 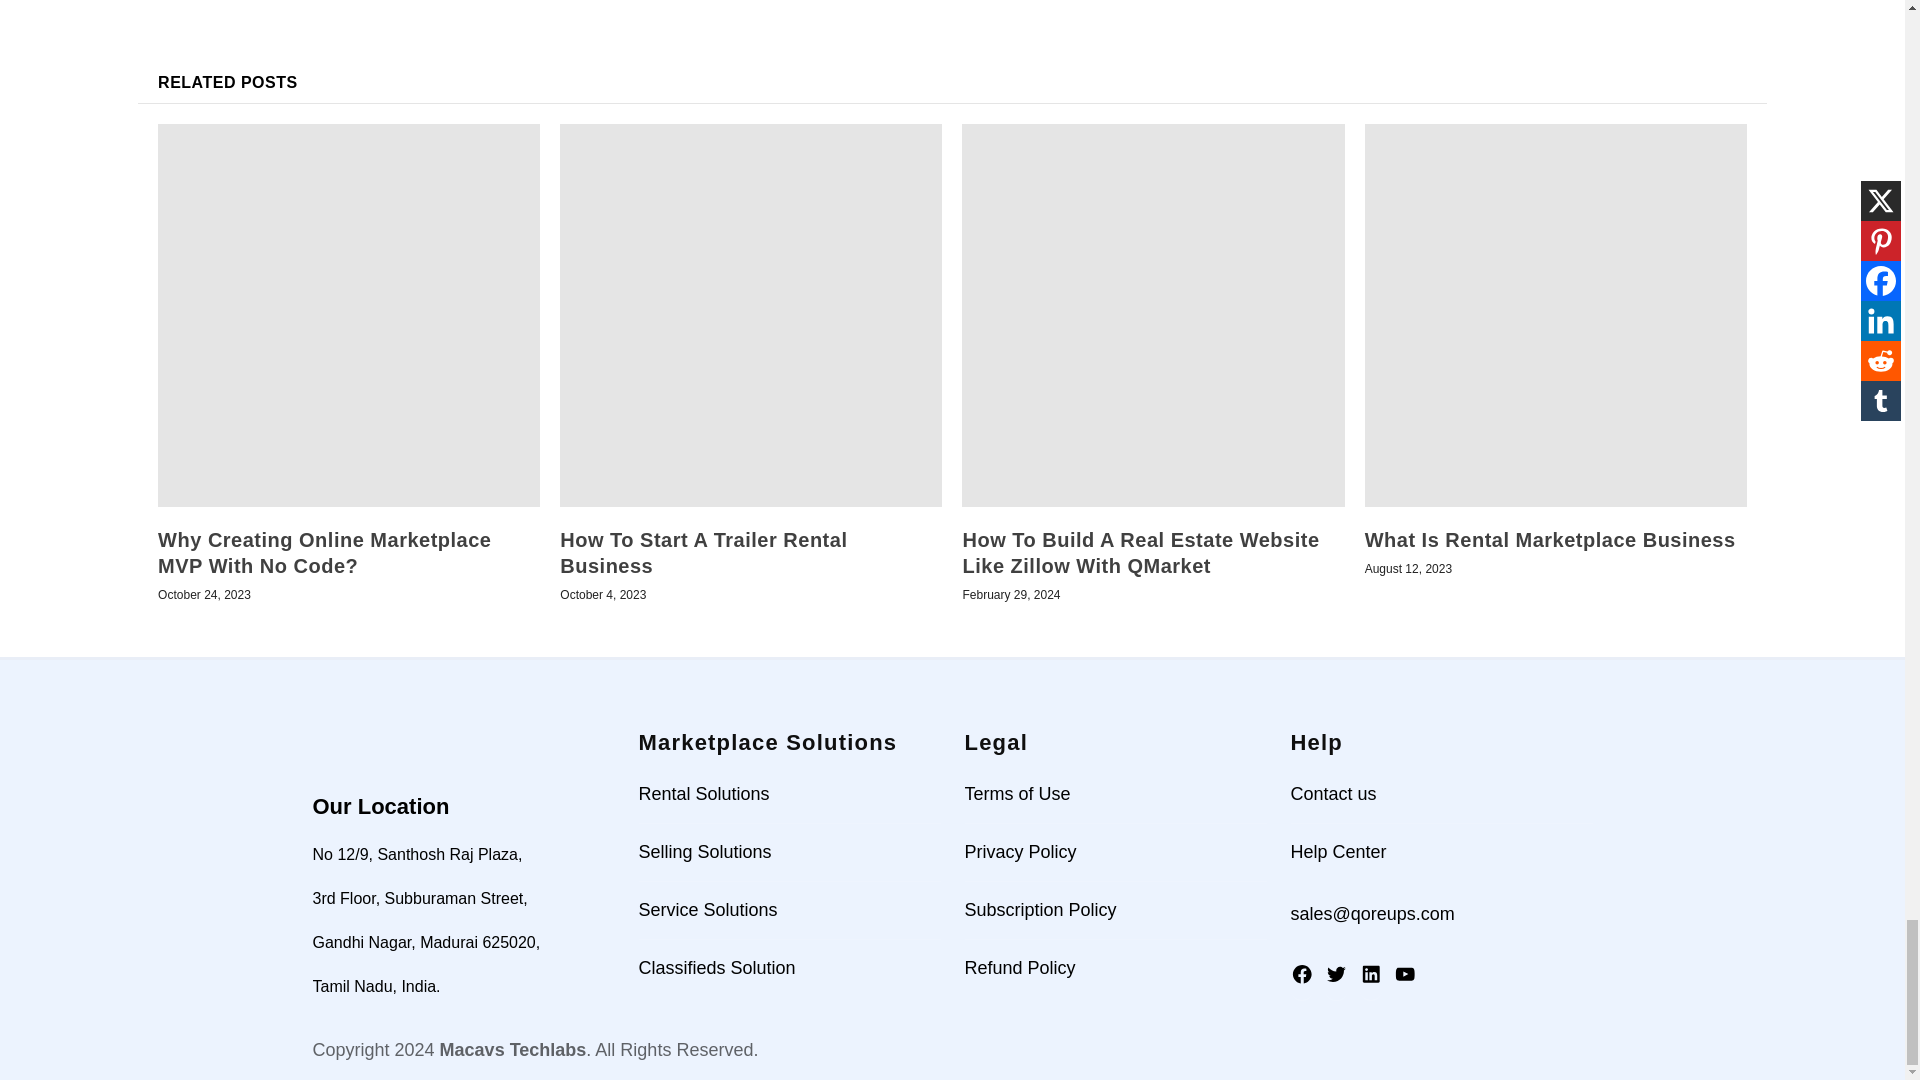 I want to click on How To Build A Real Estate Website Like Zillow With QMarket, so click(x=1152, y=315).